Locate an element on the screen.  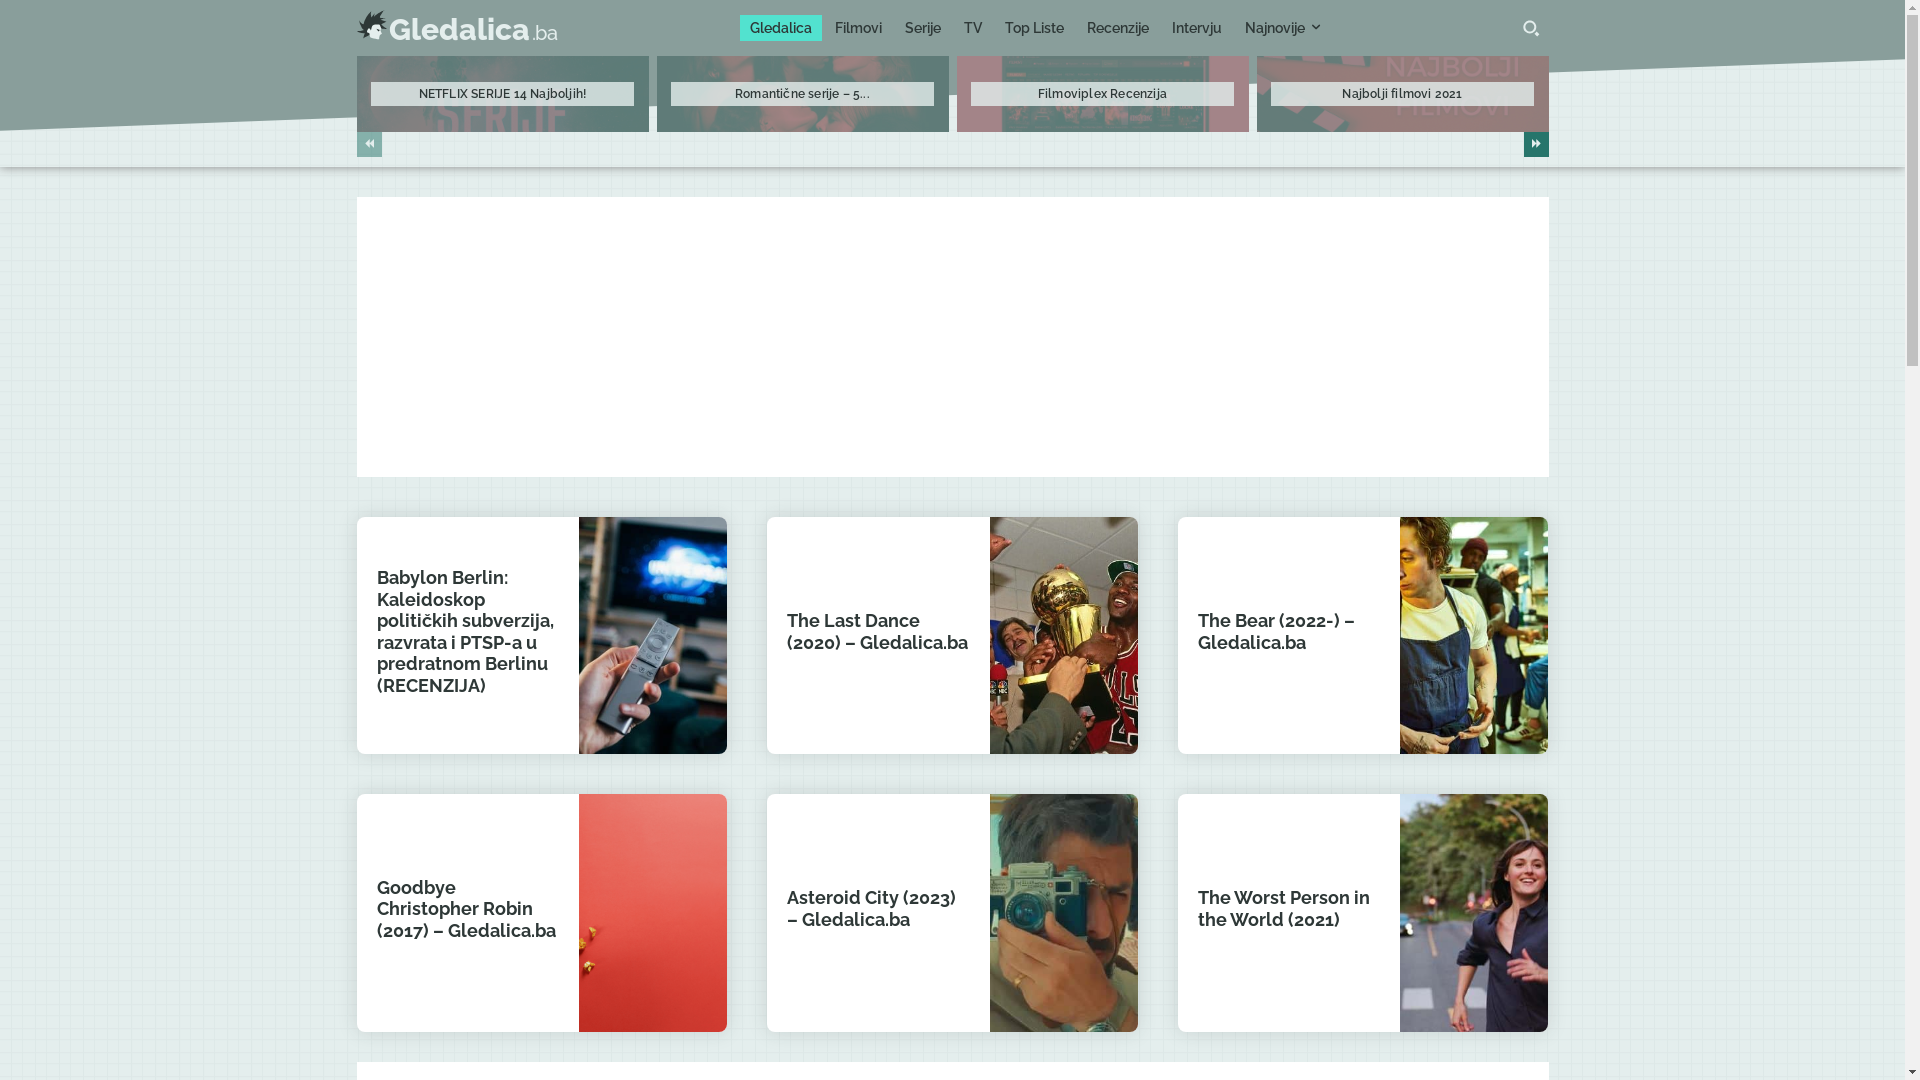
Filmovi is located at coordinates (858, 28).